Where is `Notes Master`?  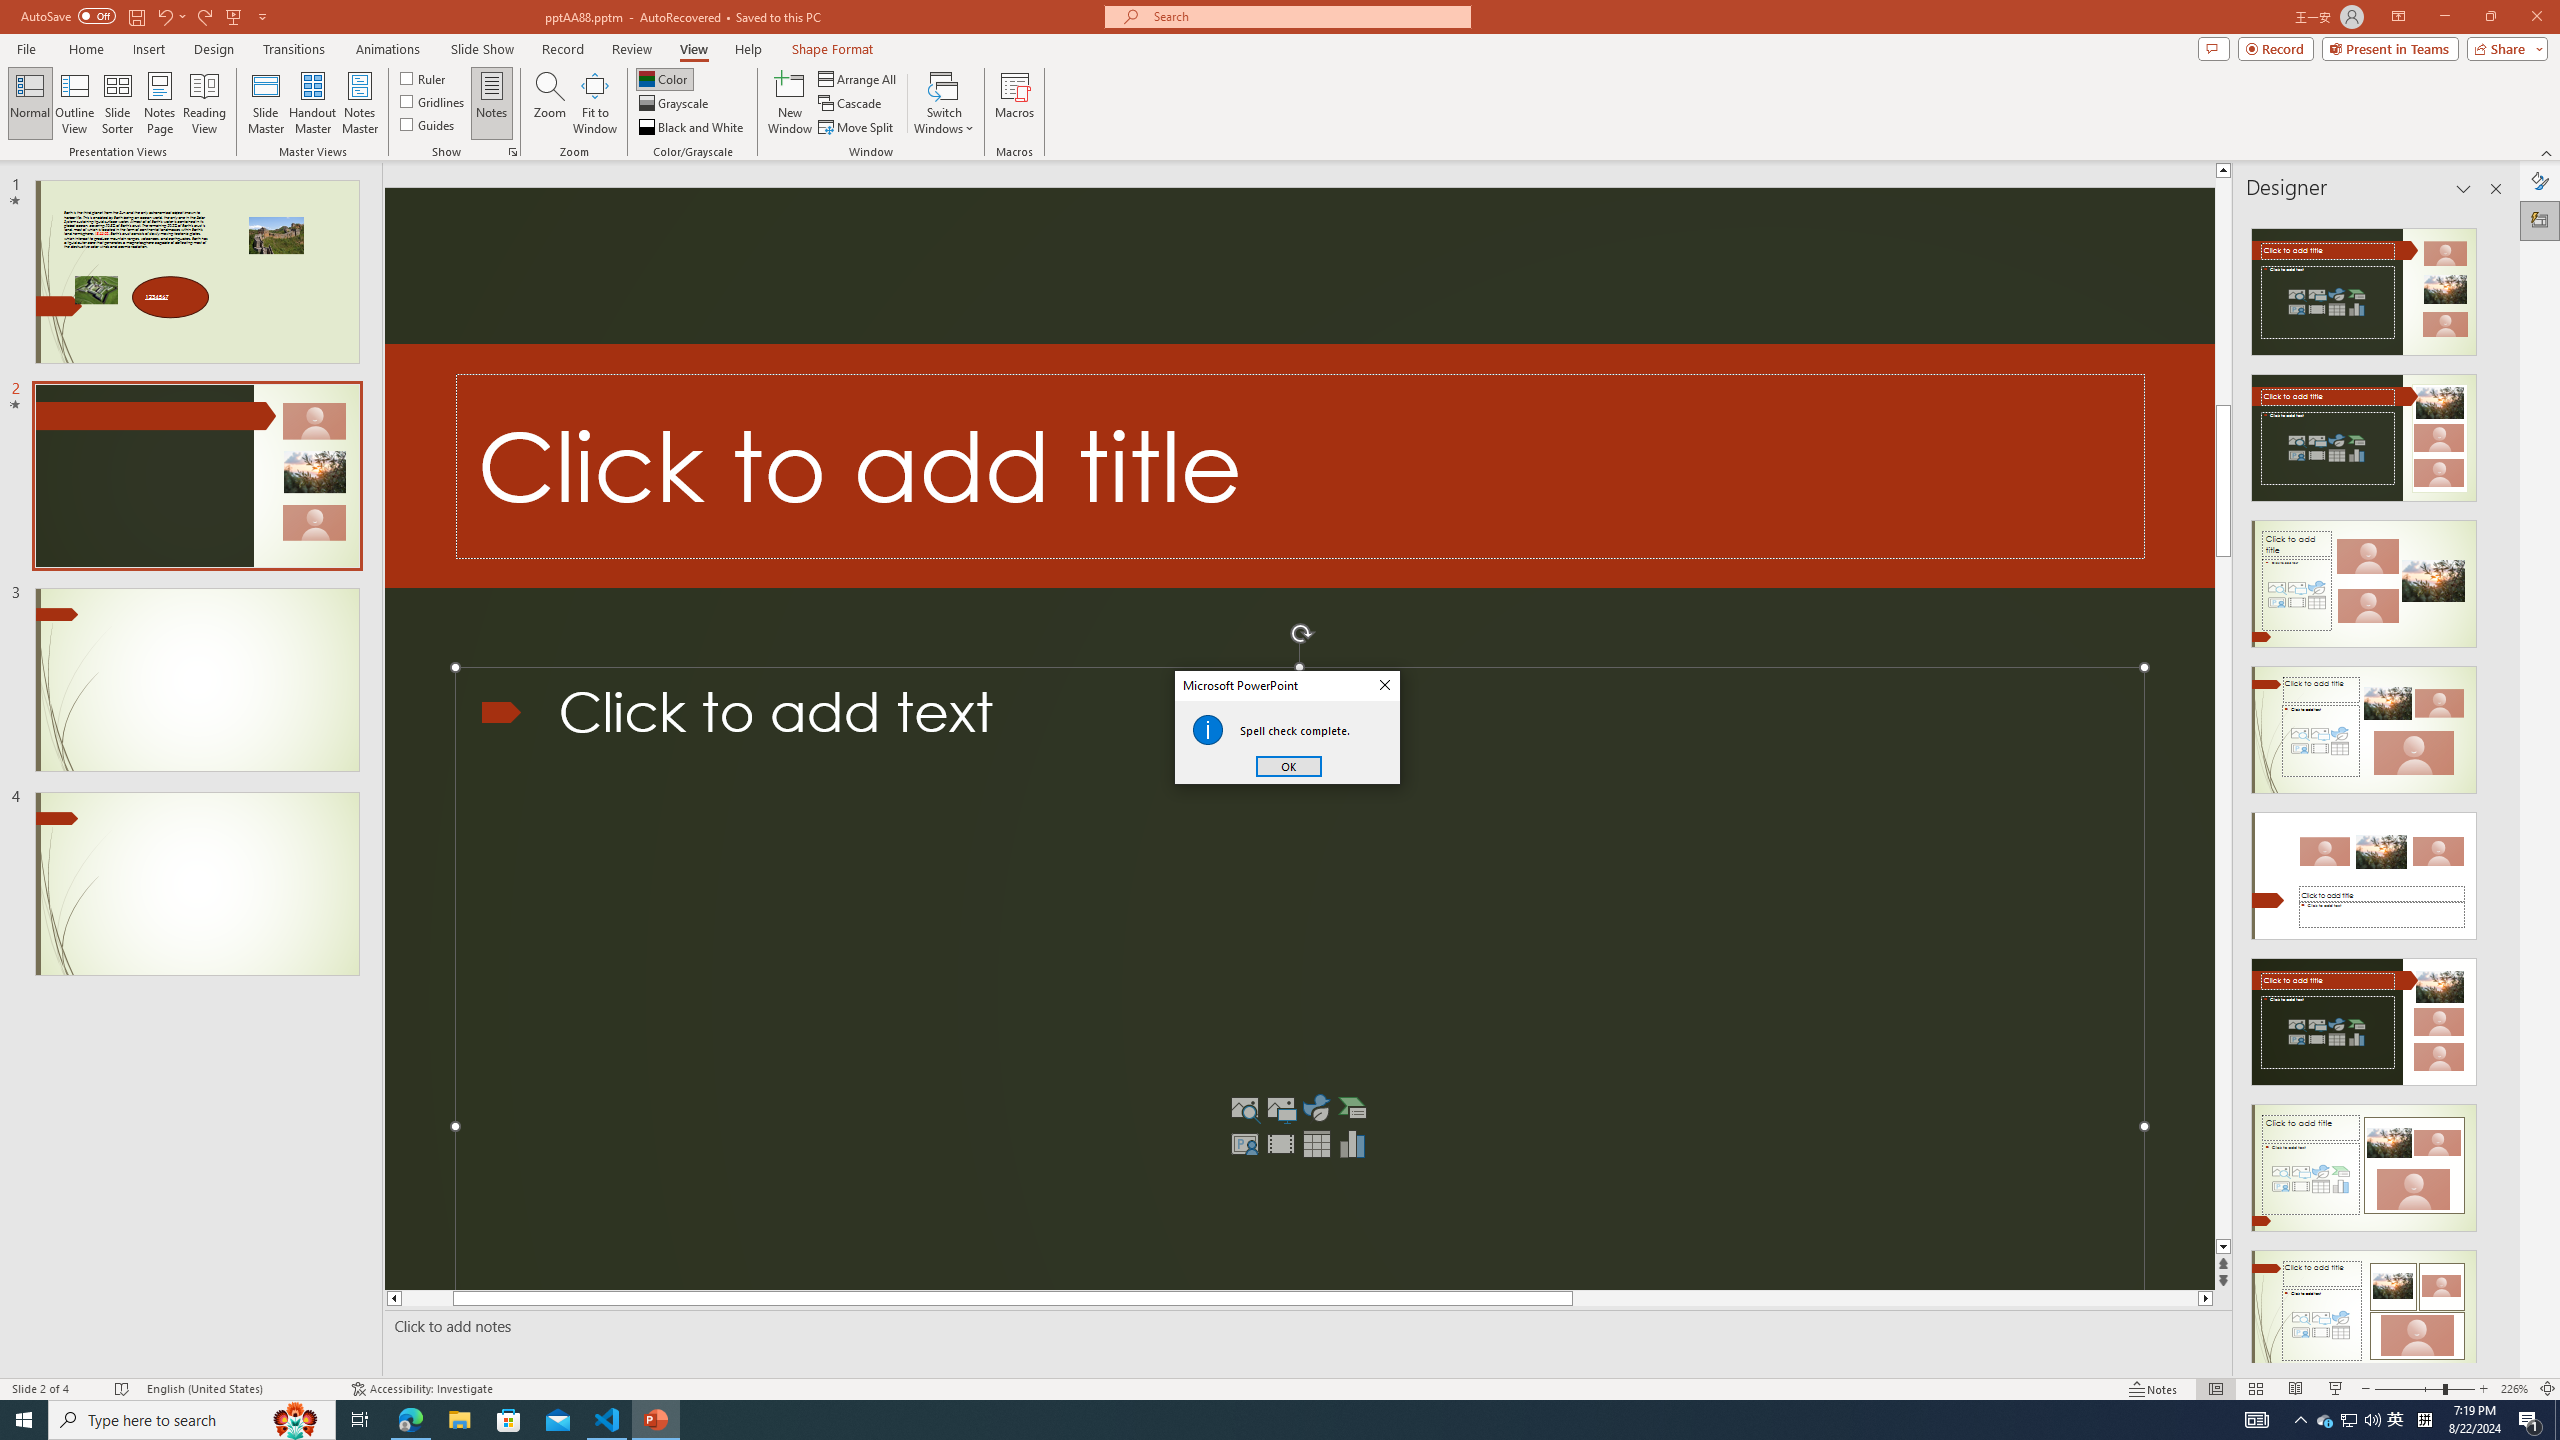
Notes Master is located at coordinates (359, 103).